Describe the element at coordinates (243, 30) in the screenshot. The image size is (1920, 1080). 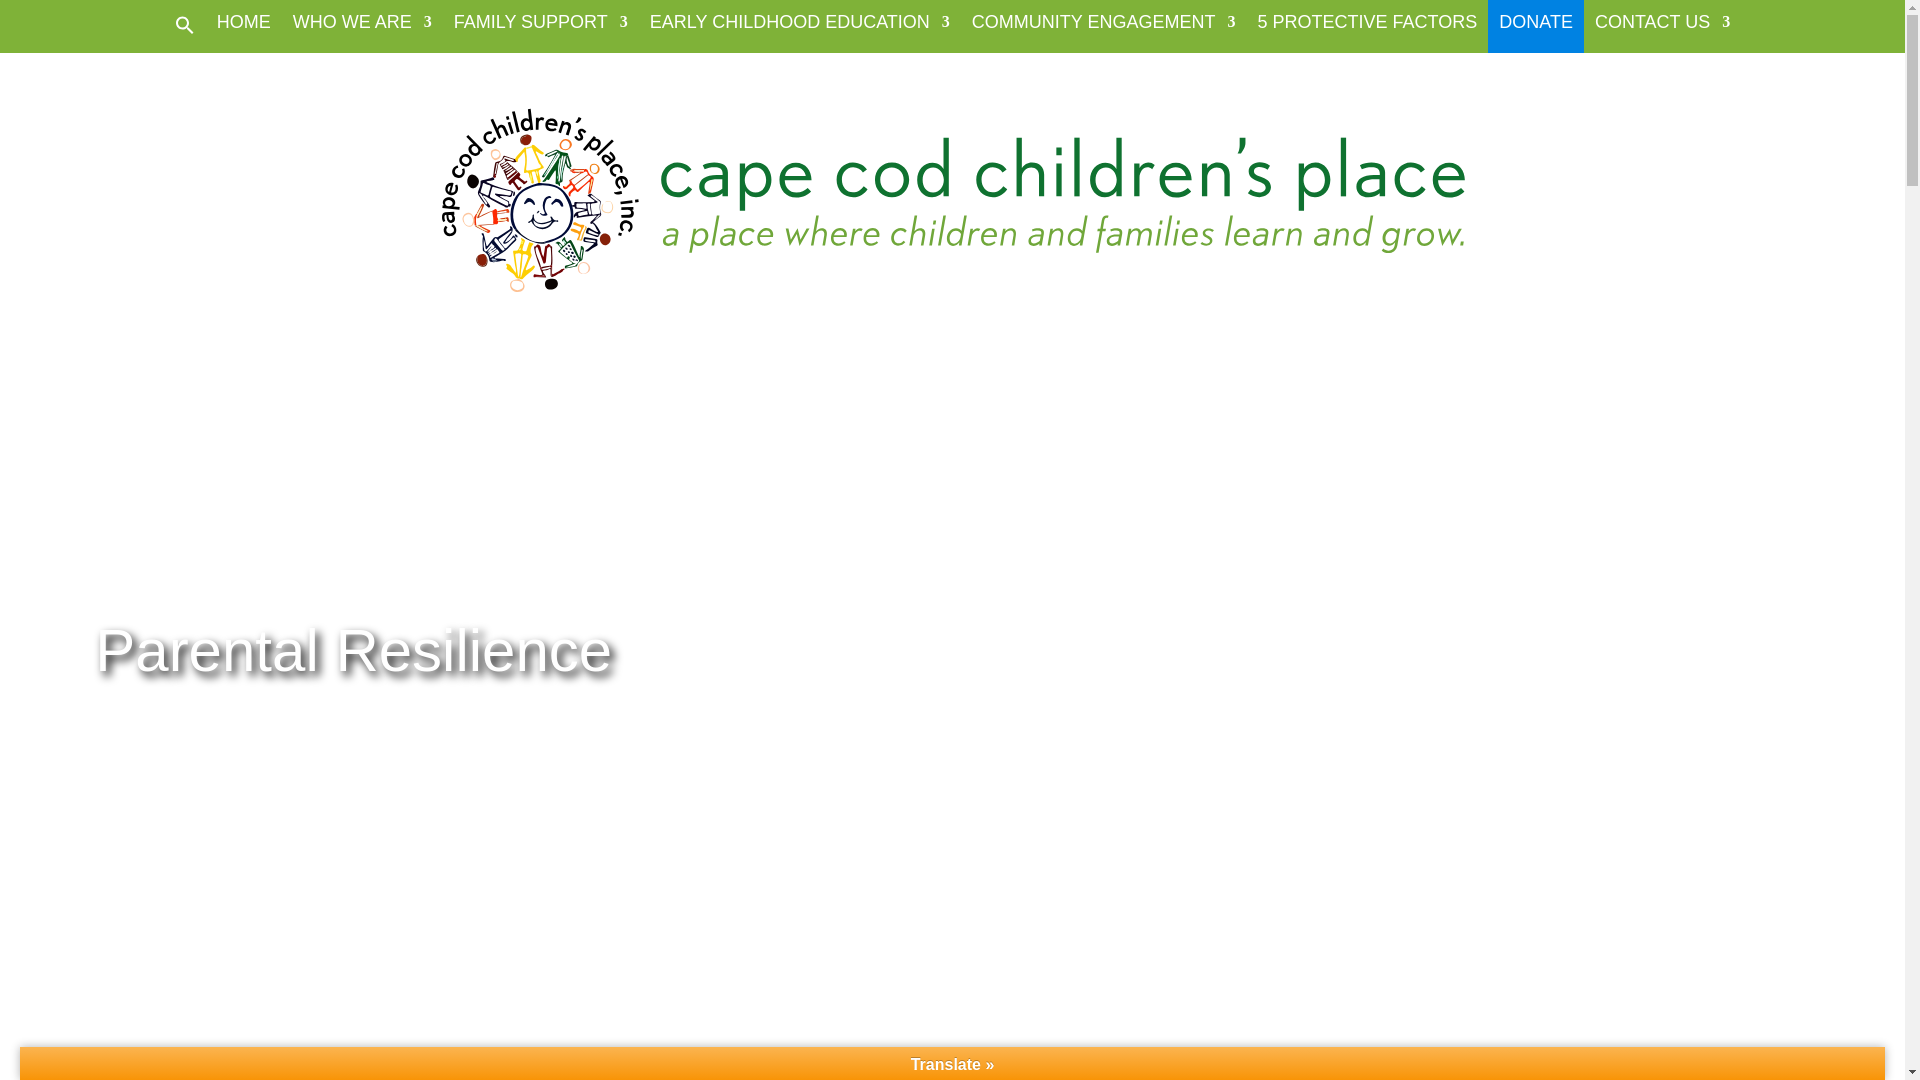
I see `HOME` at that location.